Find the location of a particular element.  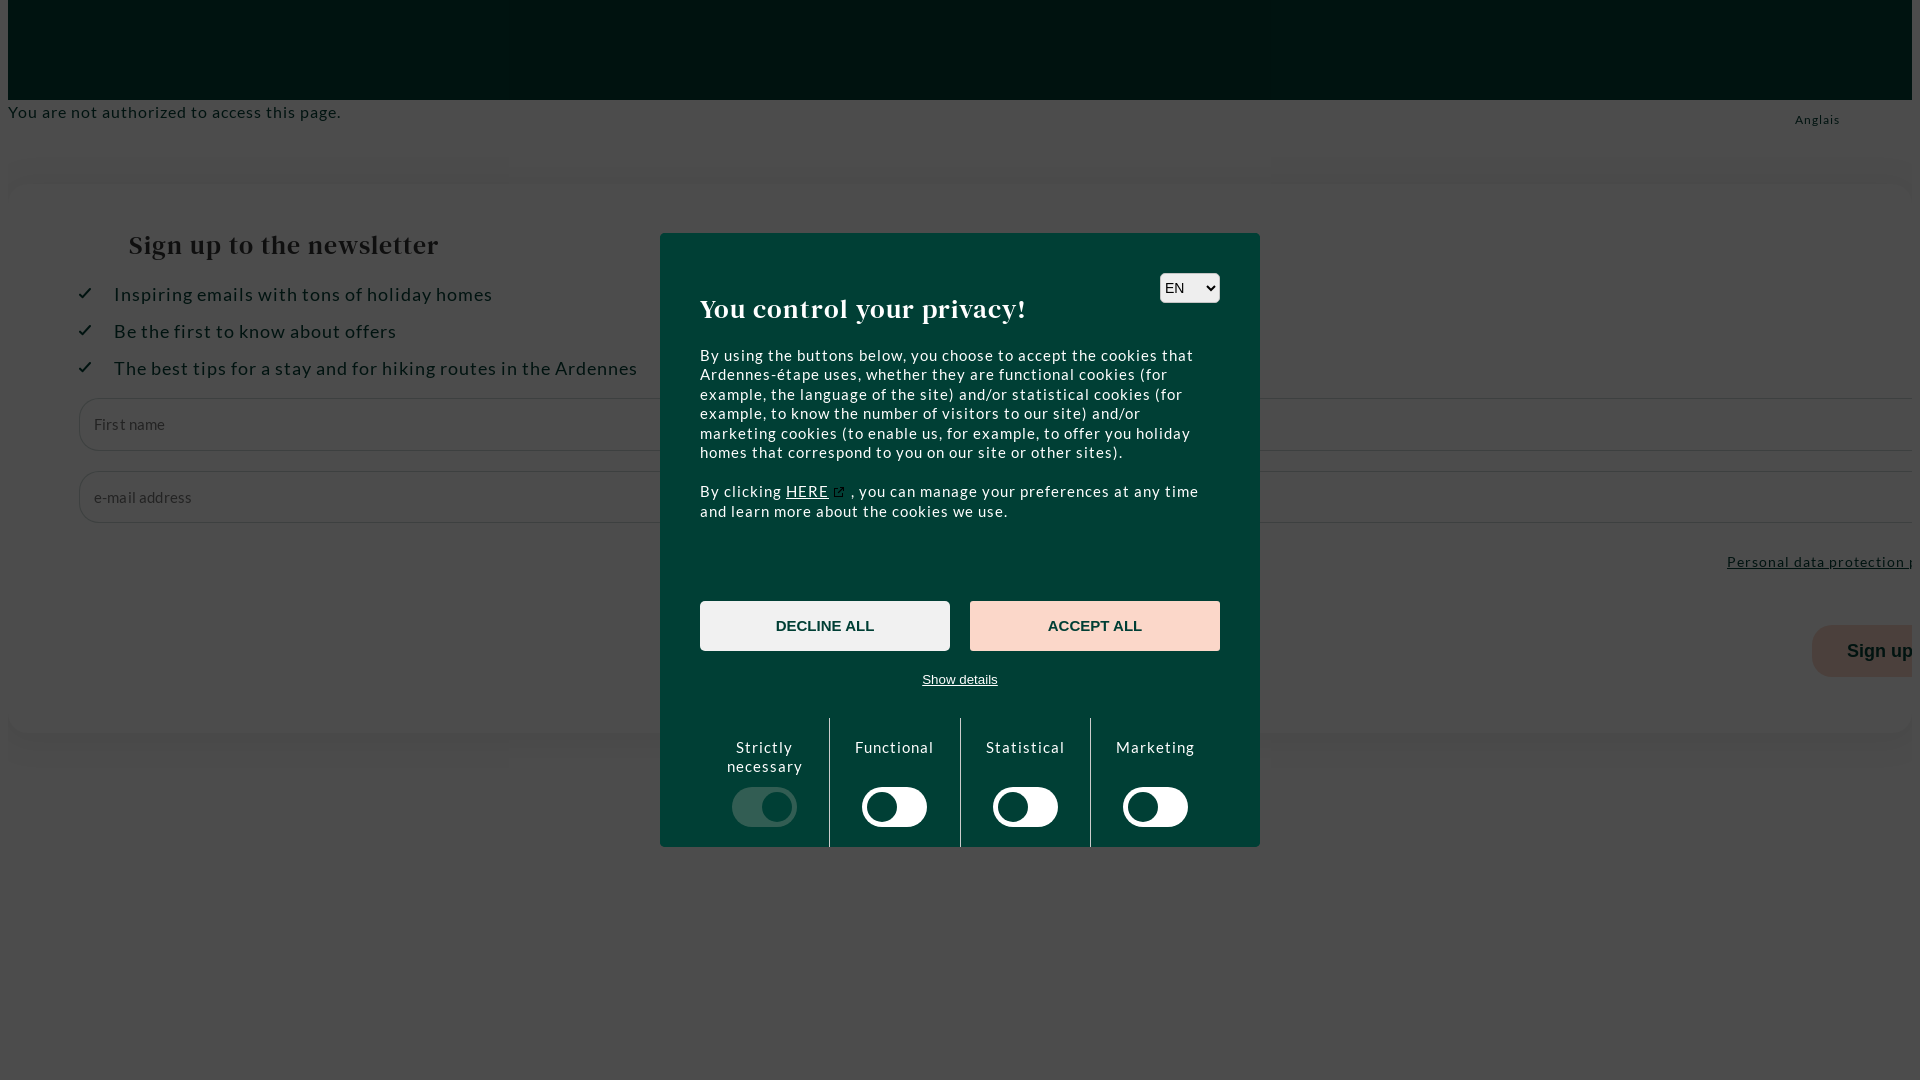

on is located at coordinates (894, 782).